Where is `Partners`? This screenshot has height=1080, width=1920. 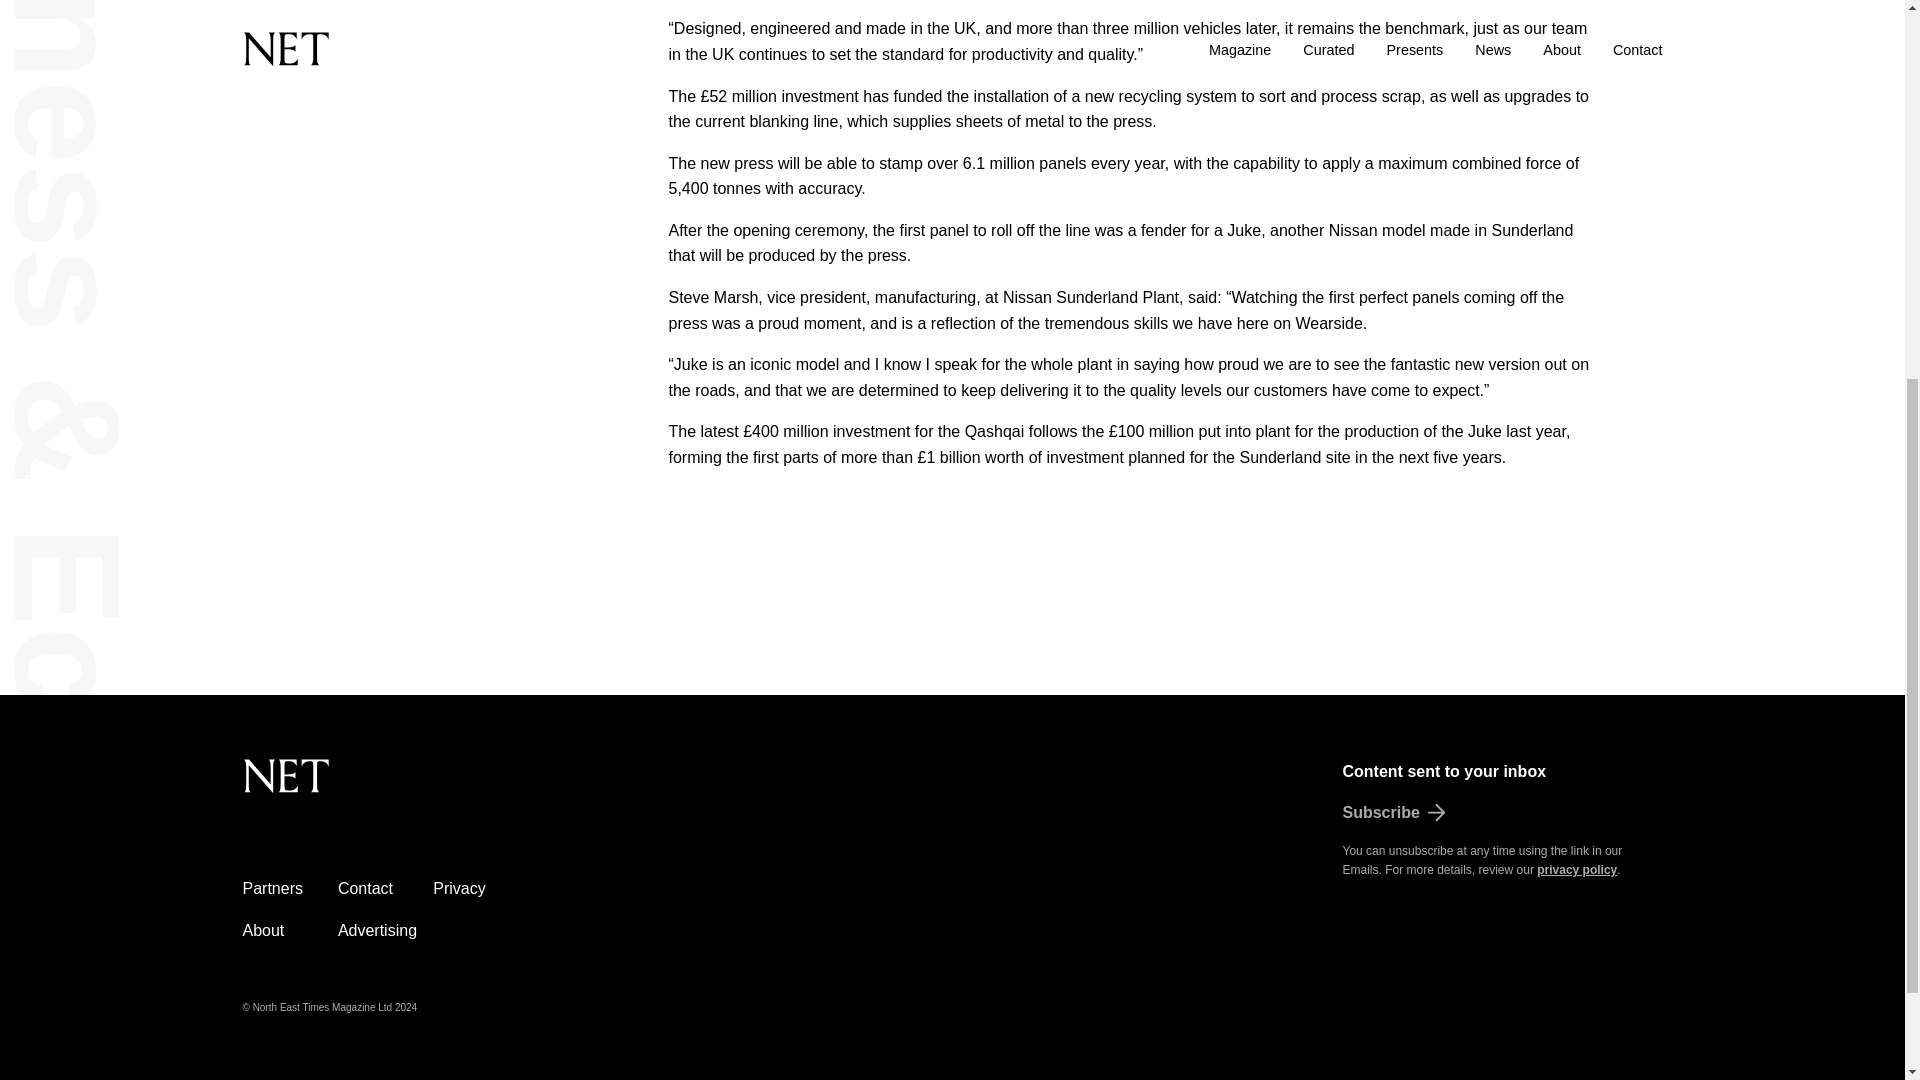
Partners is located at coordinates (271, 888).